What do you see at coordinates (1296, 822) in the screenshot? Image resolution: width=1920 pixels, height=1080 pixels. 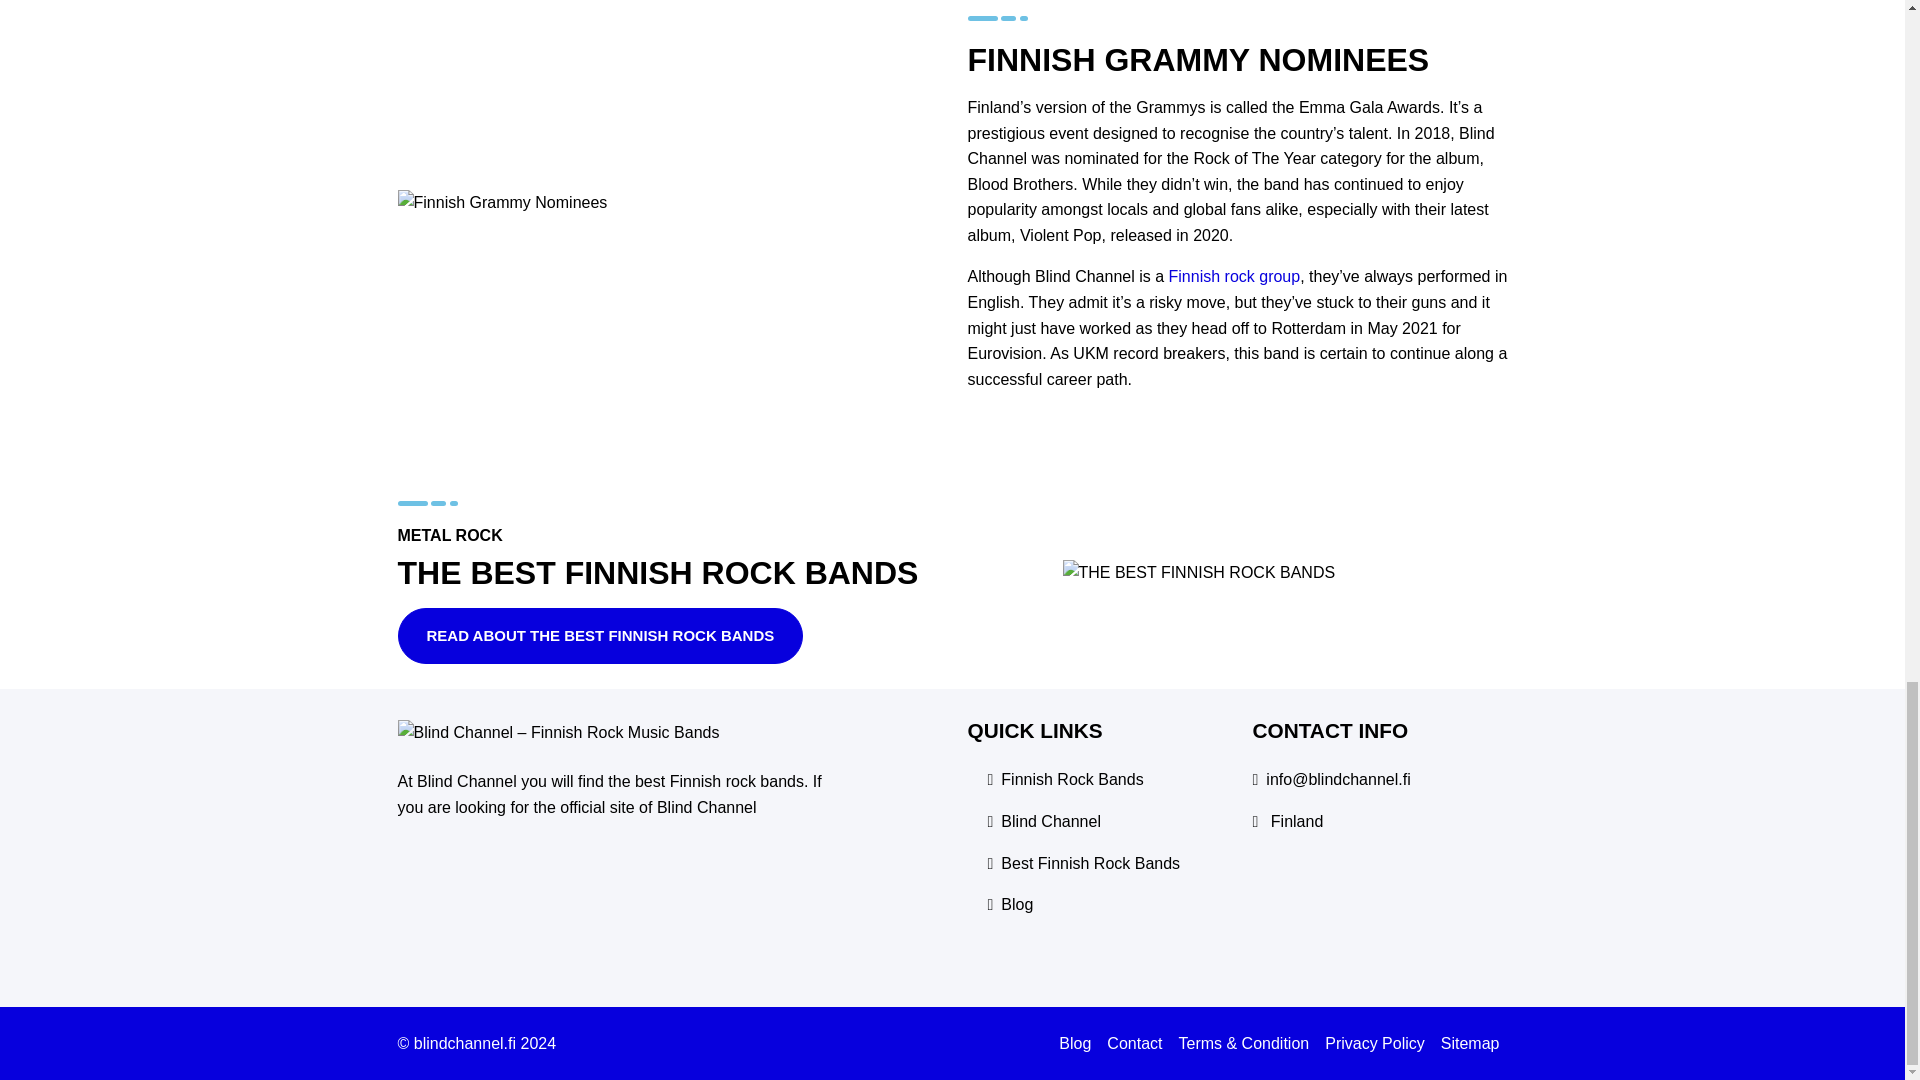 I see `Finland` at bounding box center [1296, 822].